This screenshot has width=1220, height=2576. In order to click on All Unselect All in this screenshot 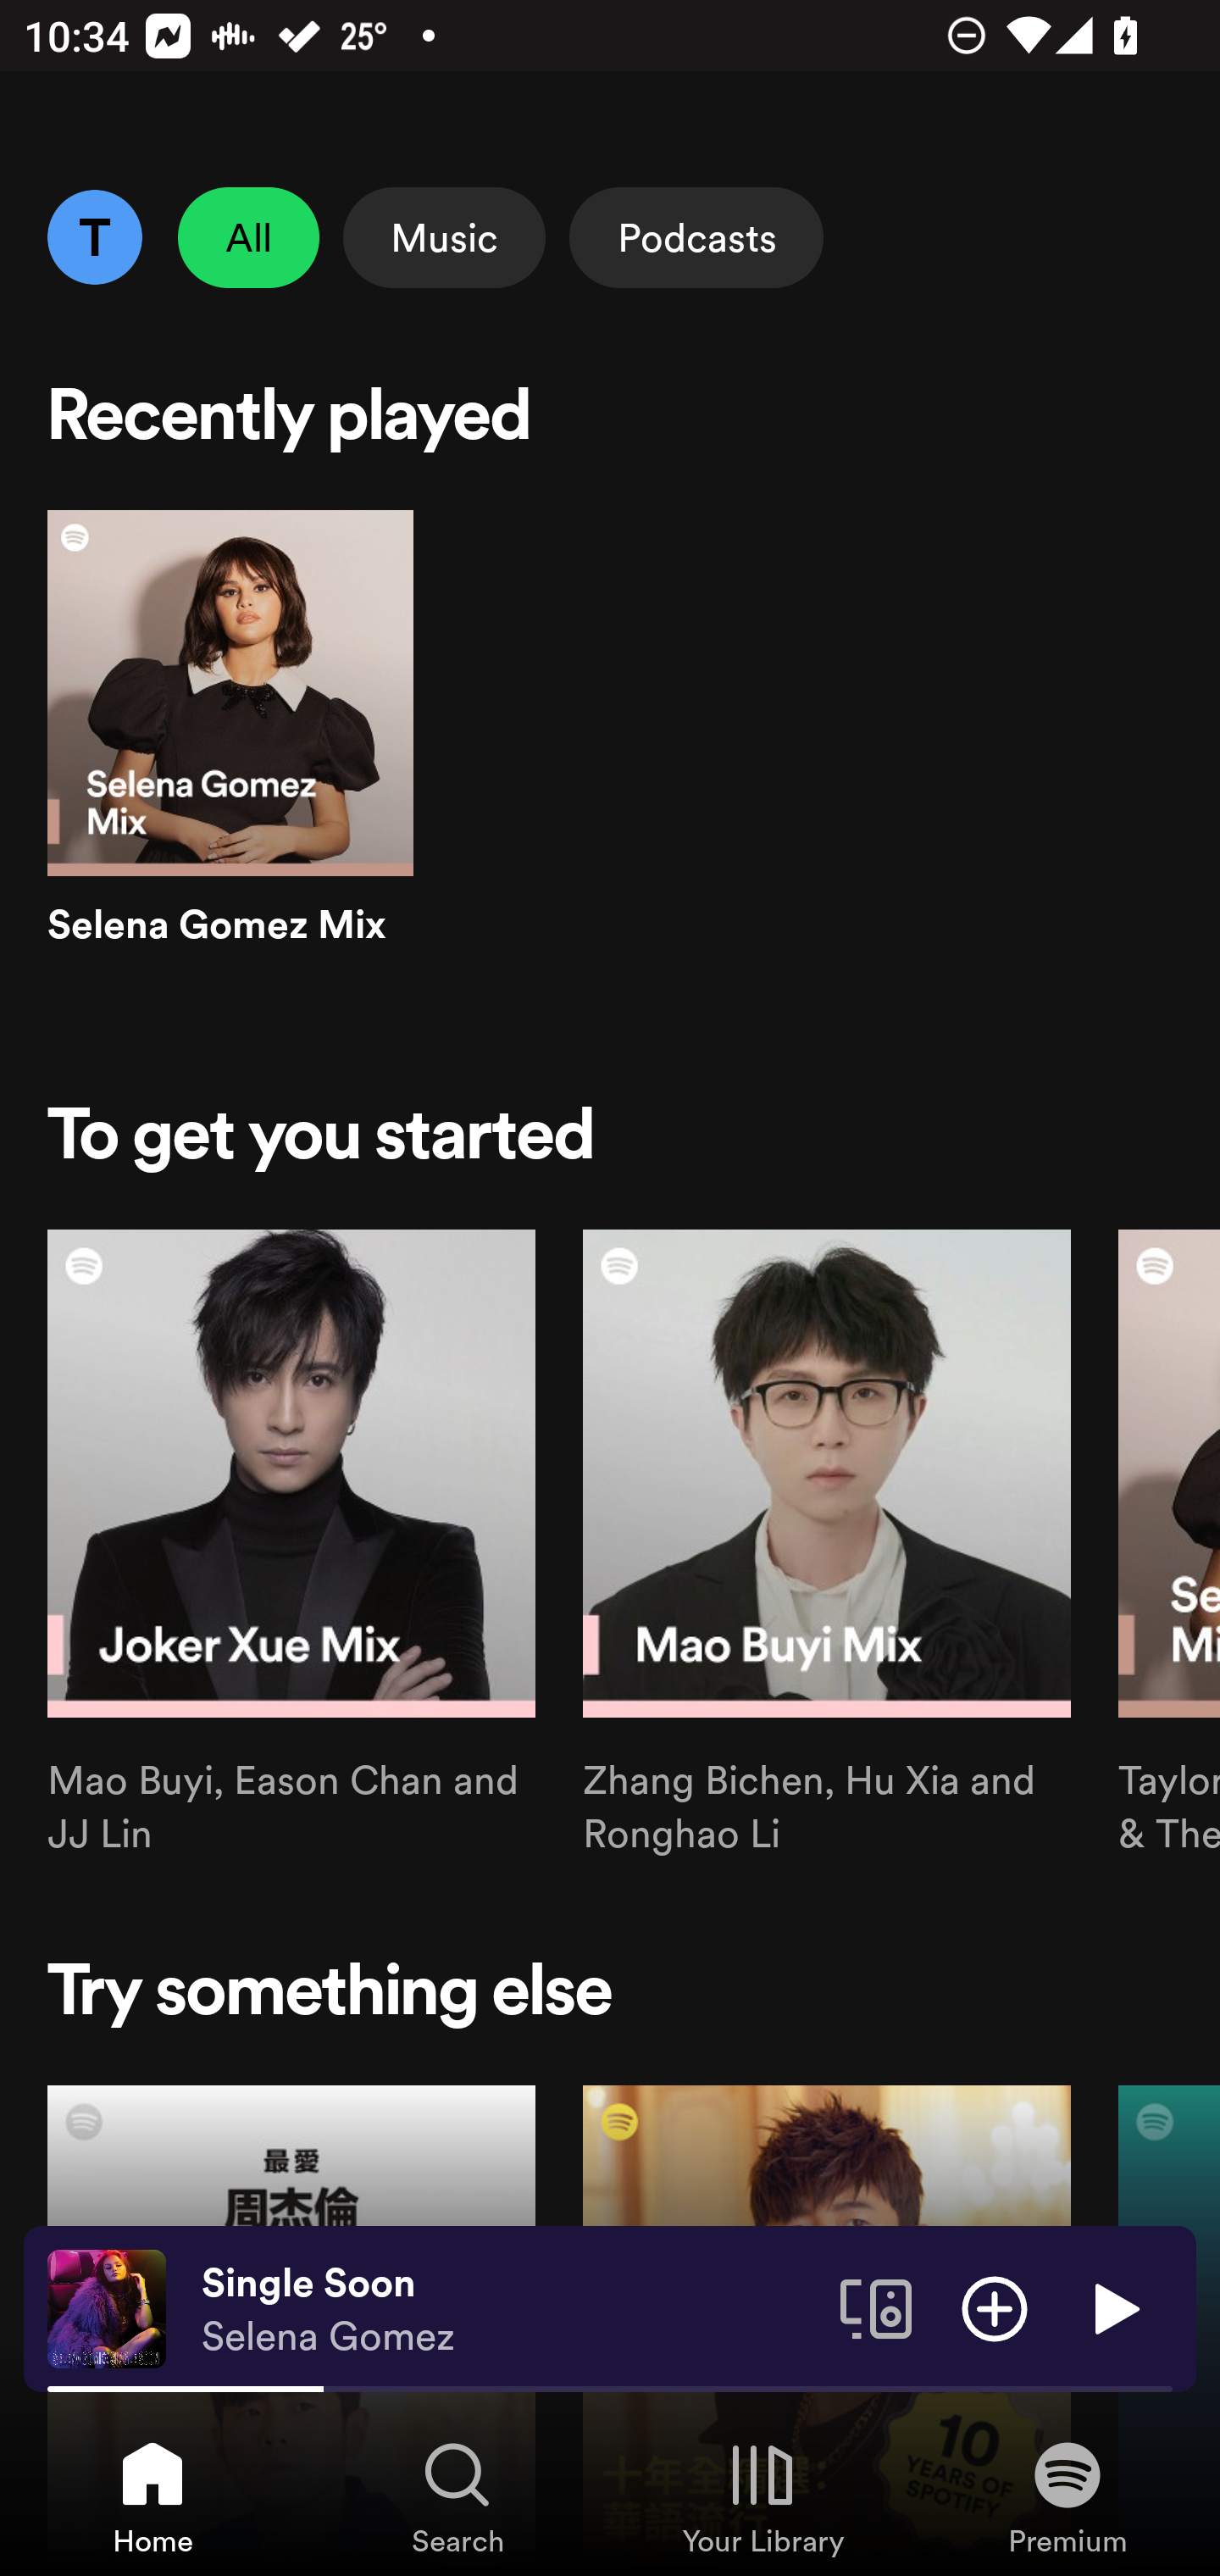, I will do `click(249, 237)`.